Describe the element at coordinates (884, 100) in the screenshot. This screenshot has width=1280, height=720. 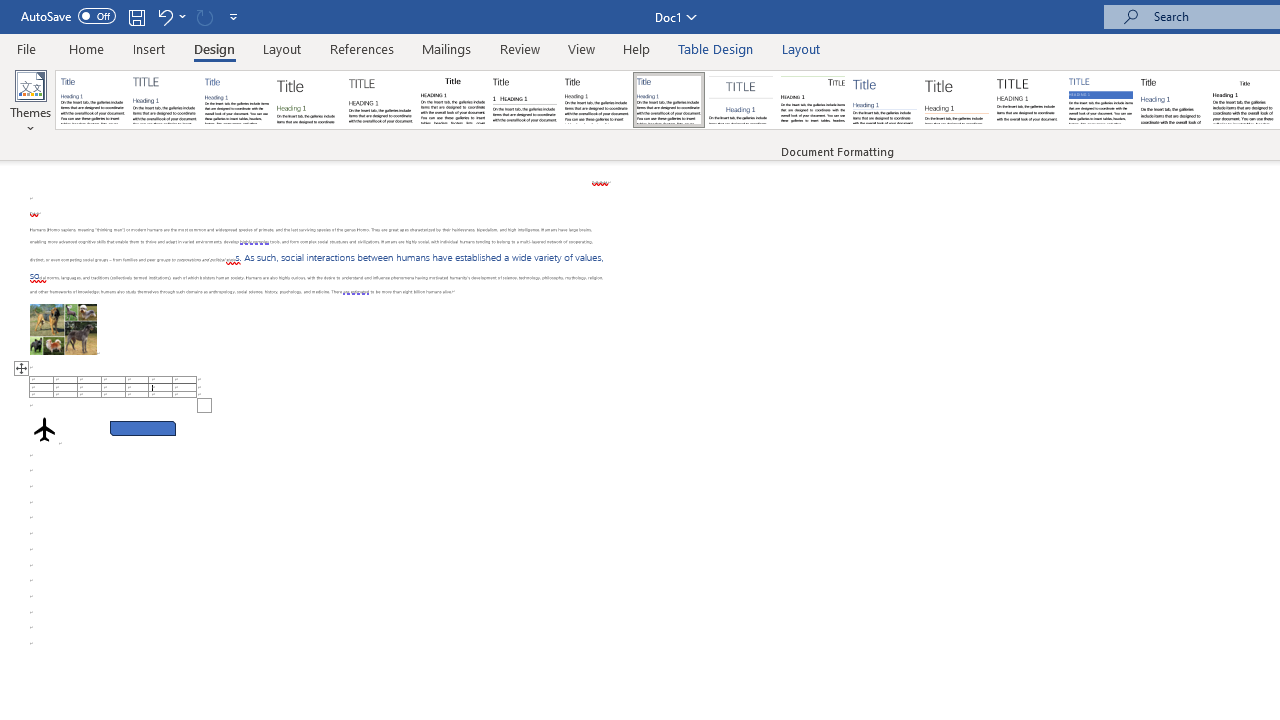
I see `Lines (Simple)` at that location.